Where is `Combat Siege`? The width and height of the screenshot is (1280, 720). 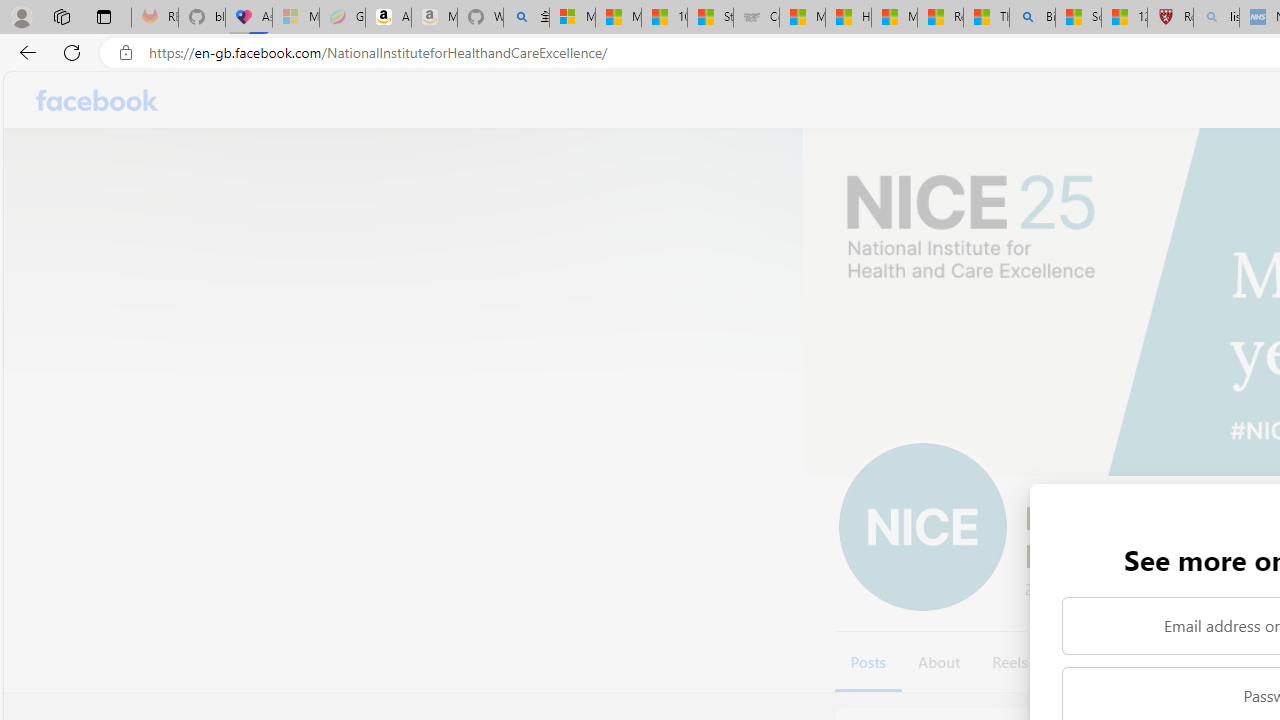
Combat Siege is located at coordinates (756, 18).